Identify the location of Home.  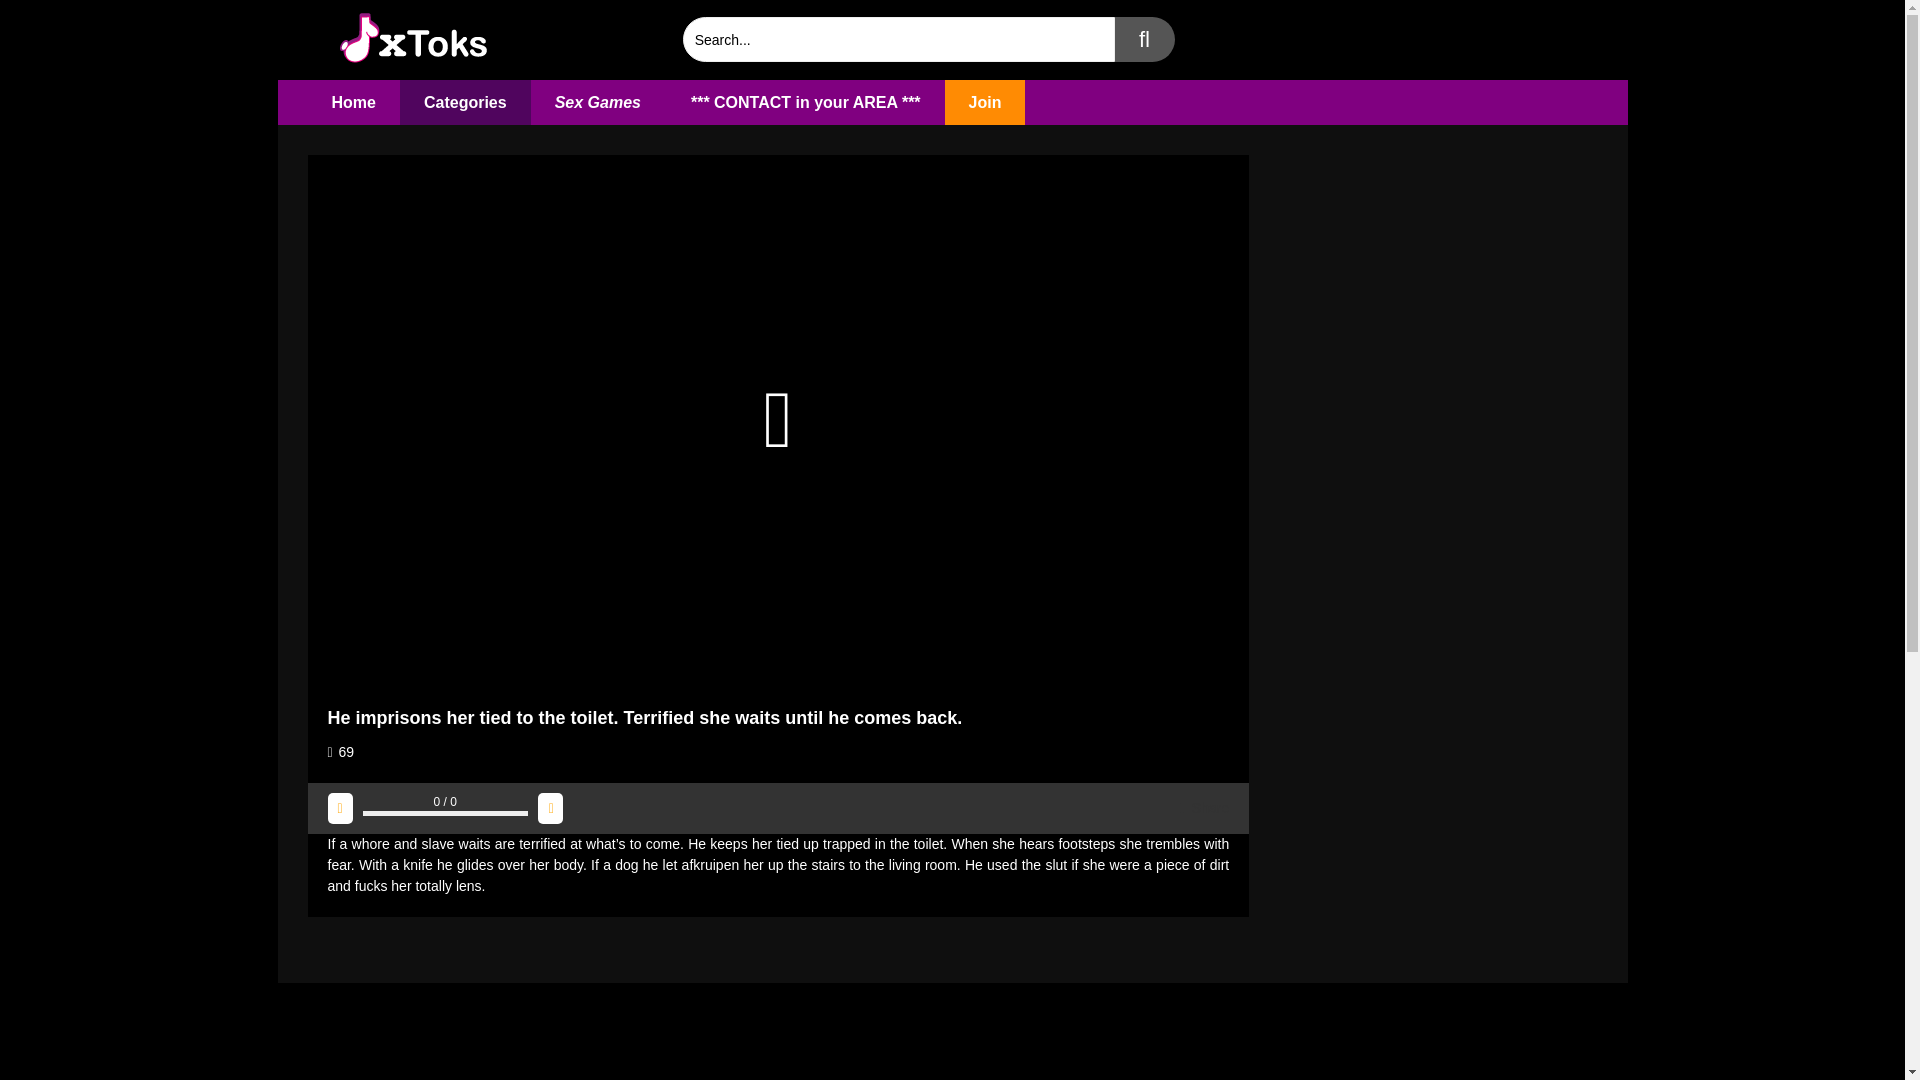
(353, 102).